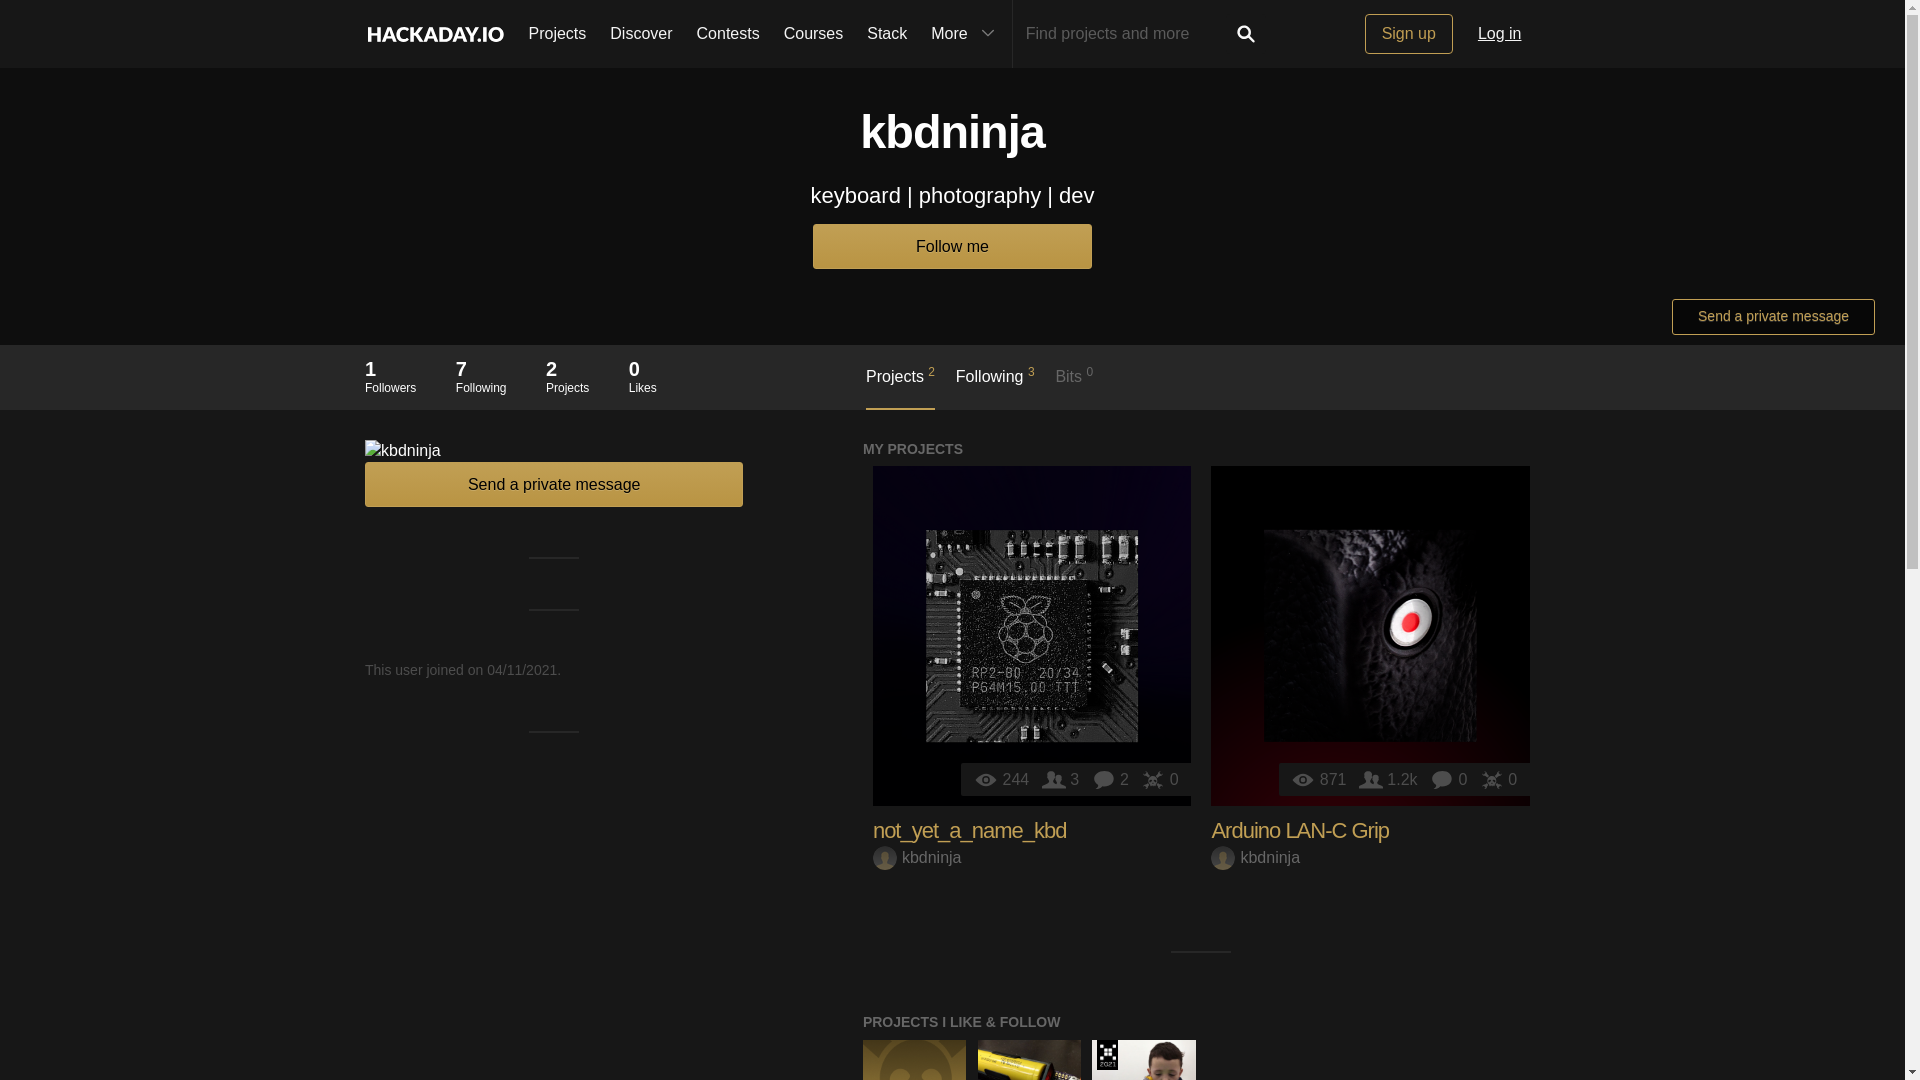 This screenshot has width=1920, height=1080. What do you see at coordinates (900, 386) in the screenshot?
I see `Projects 2` at bounding box center [900, 386].